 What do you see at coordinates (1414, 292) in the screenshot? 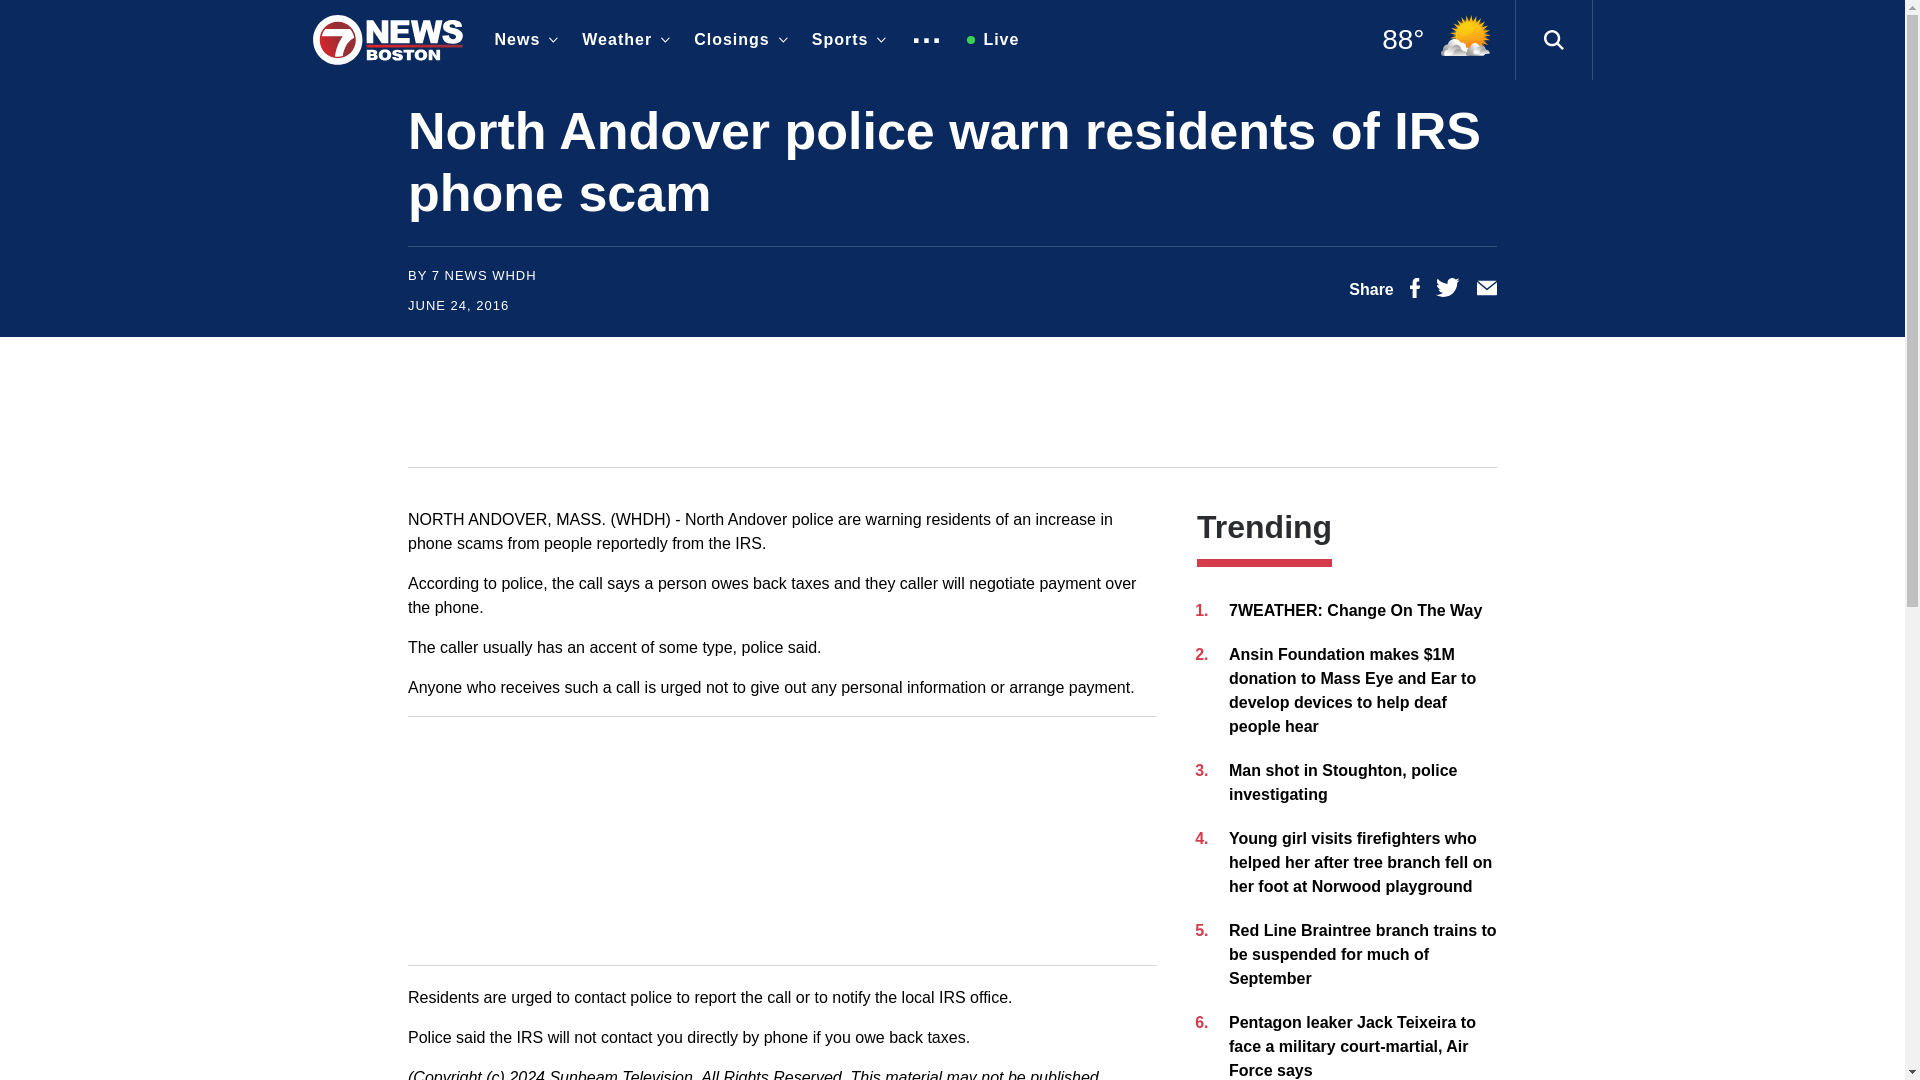
I see `Facebook` at bounding box center [1414, 292].